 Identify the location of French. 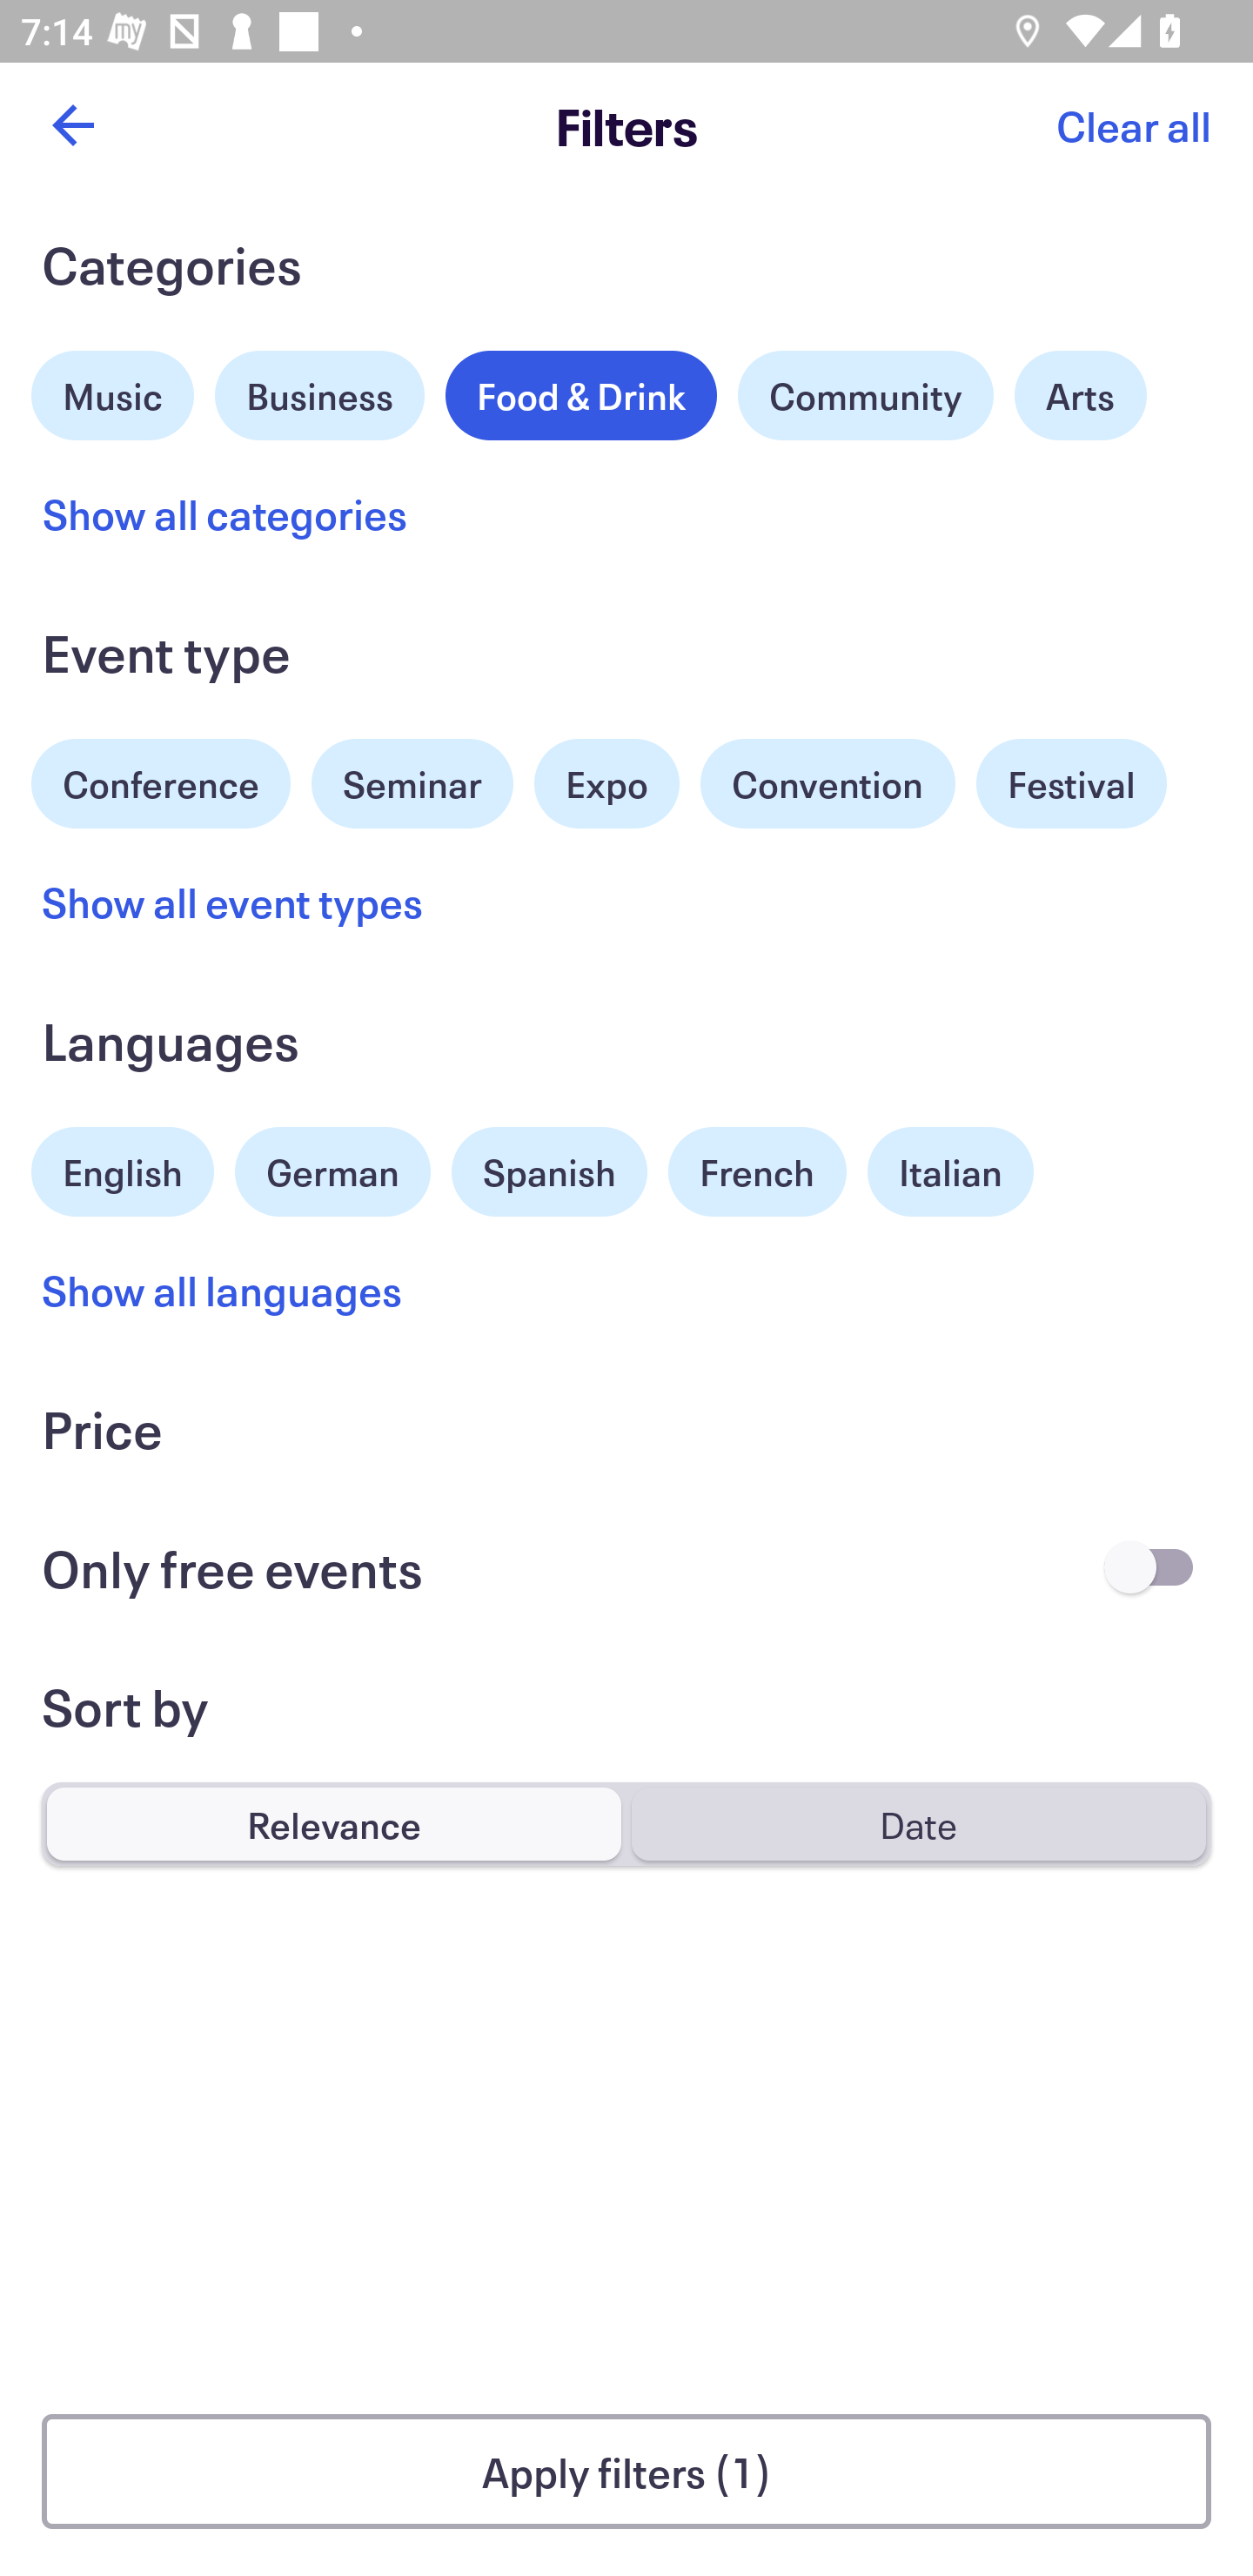
(757, 1171).